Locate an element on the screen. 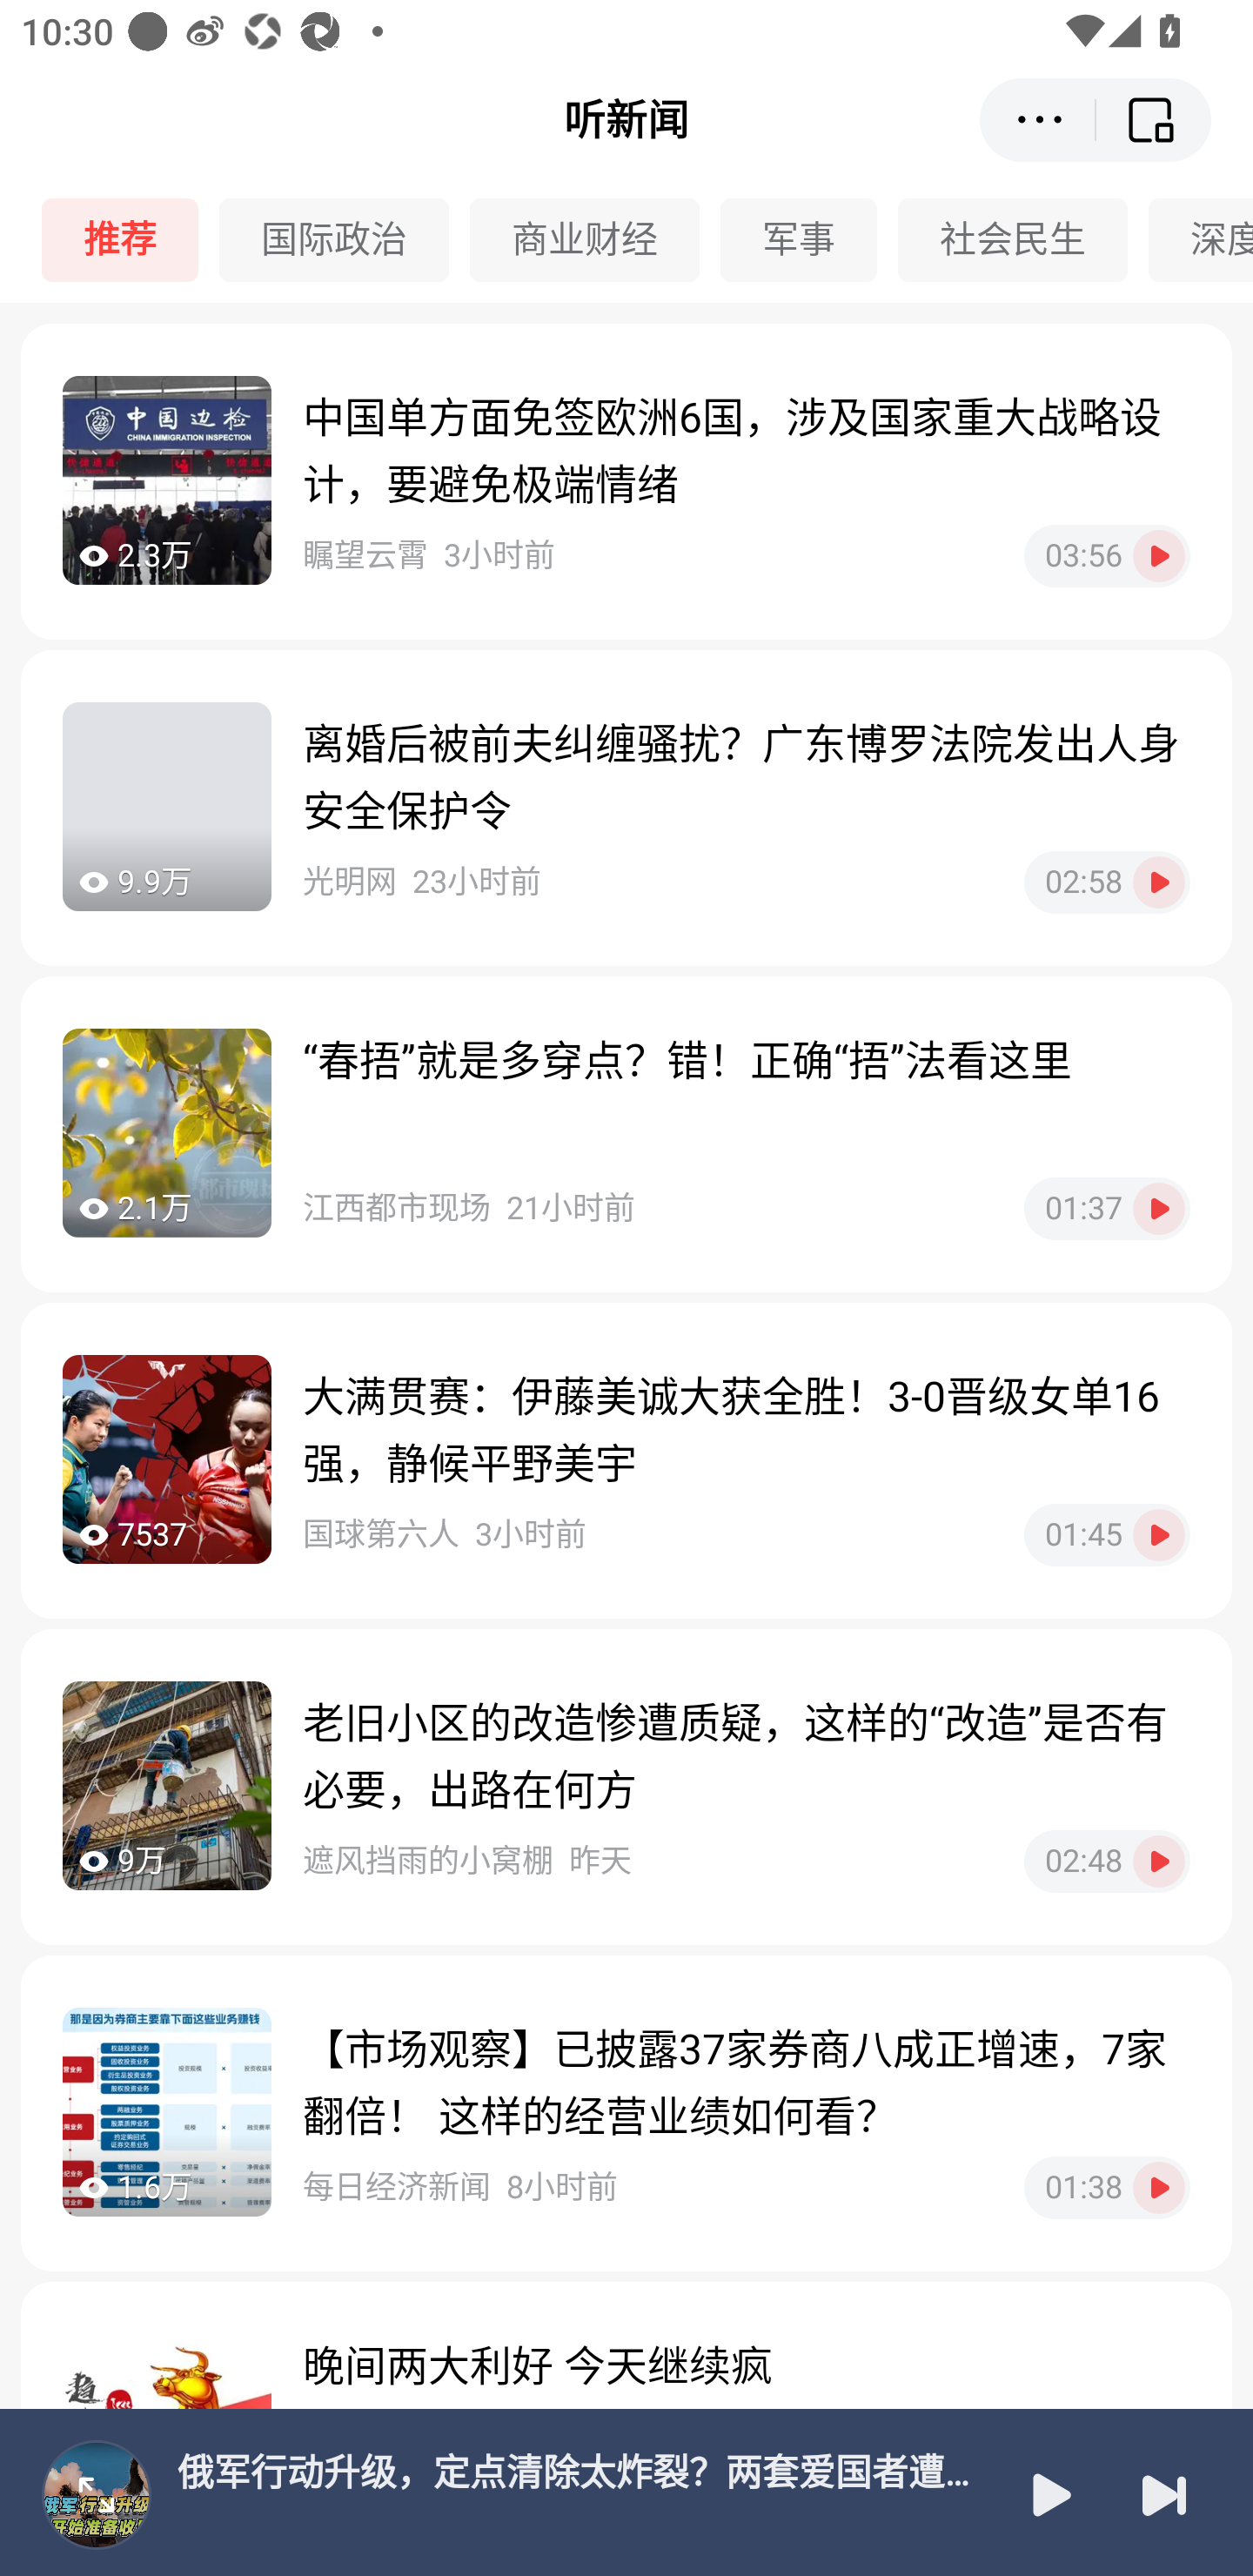 The image size is (1253, 2576). 01:37 is located at coordinates (1107, 1208).